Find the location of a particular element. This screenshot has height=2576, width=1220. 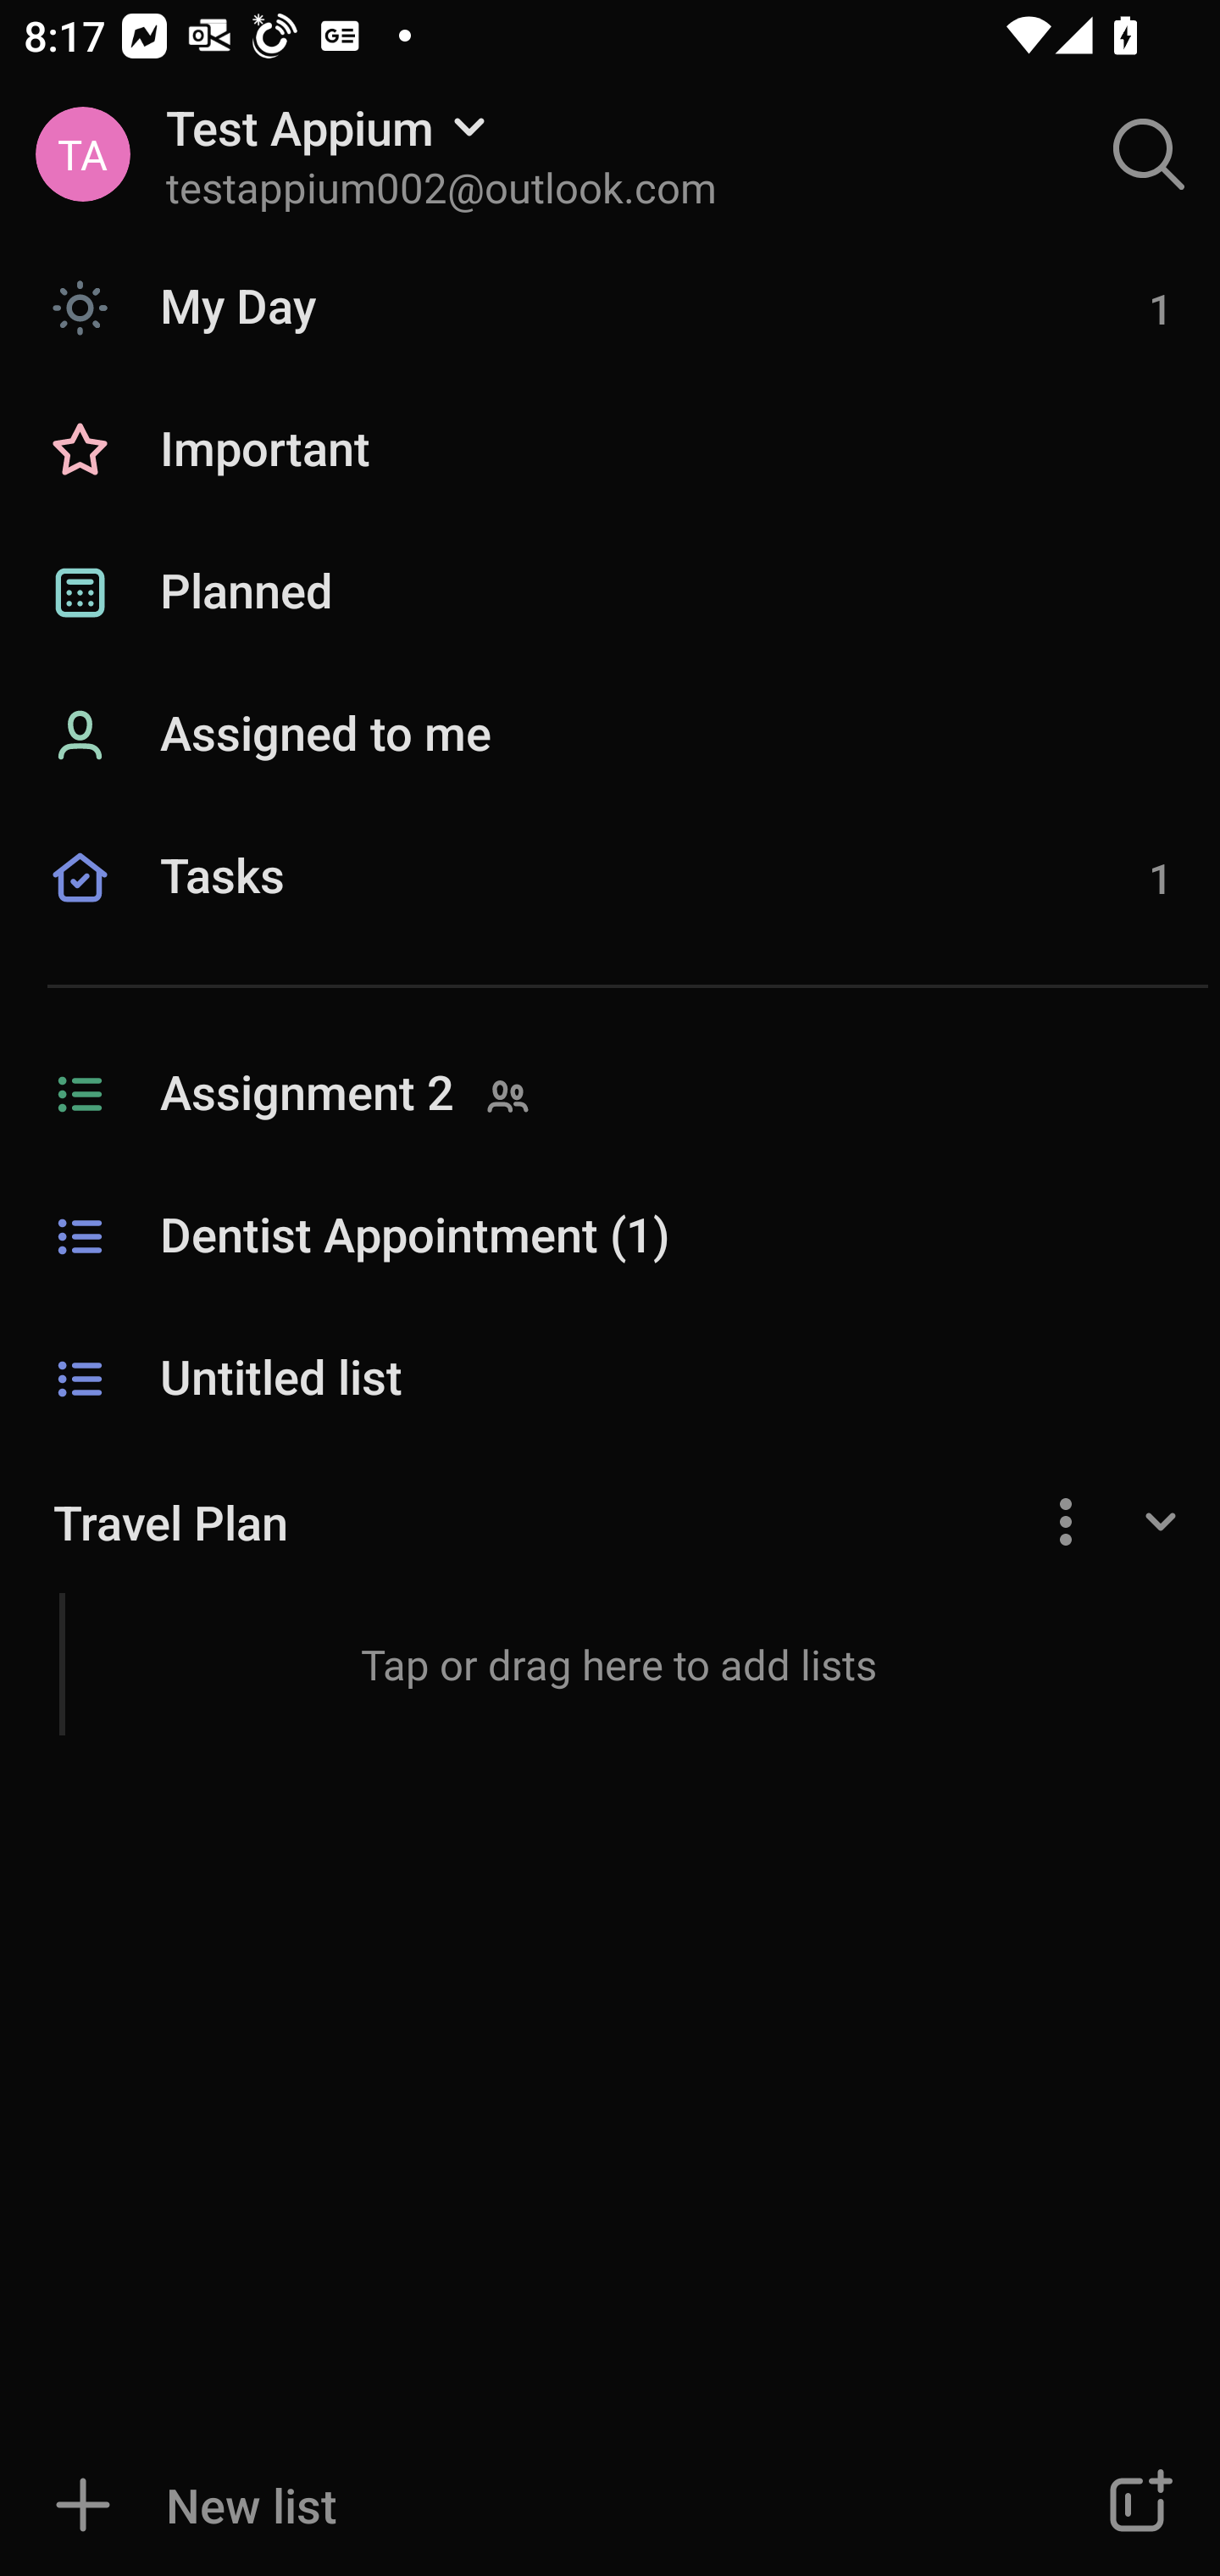

Enter search is located at coordinates (1149, 154).